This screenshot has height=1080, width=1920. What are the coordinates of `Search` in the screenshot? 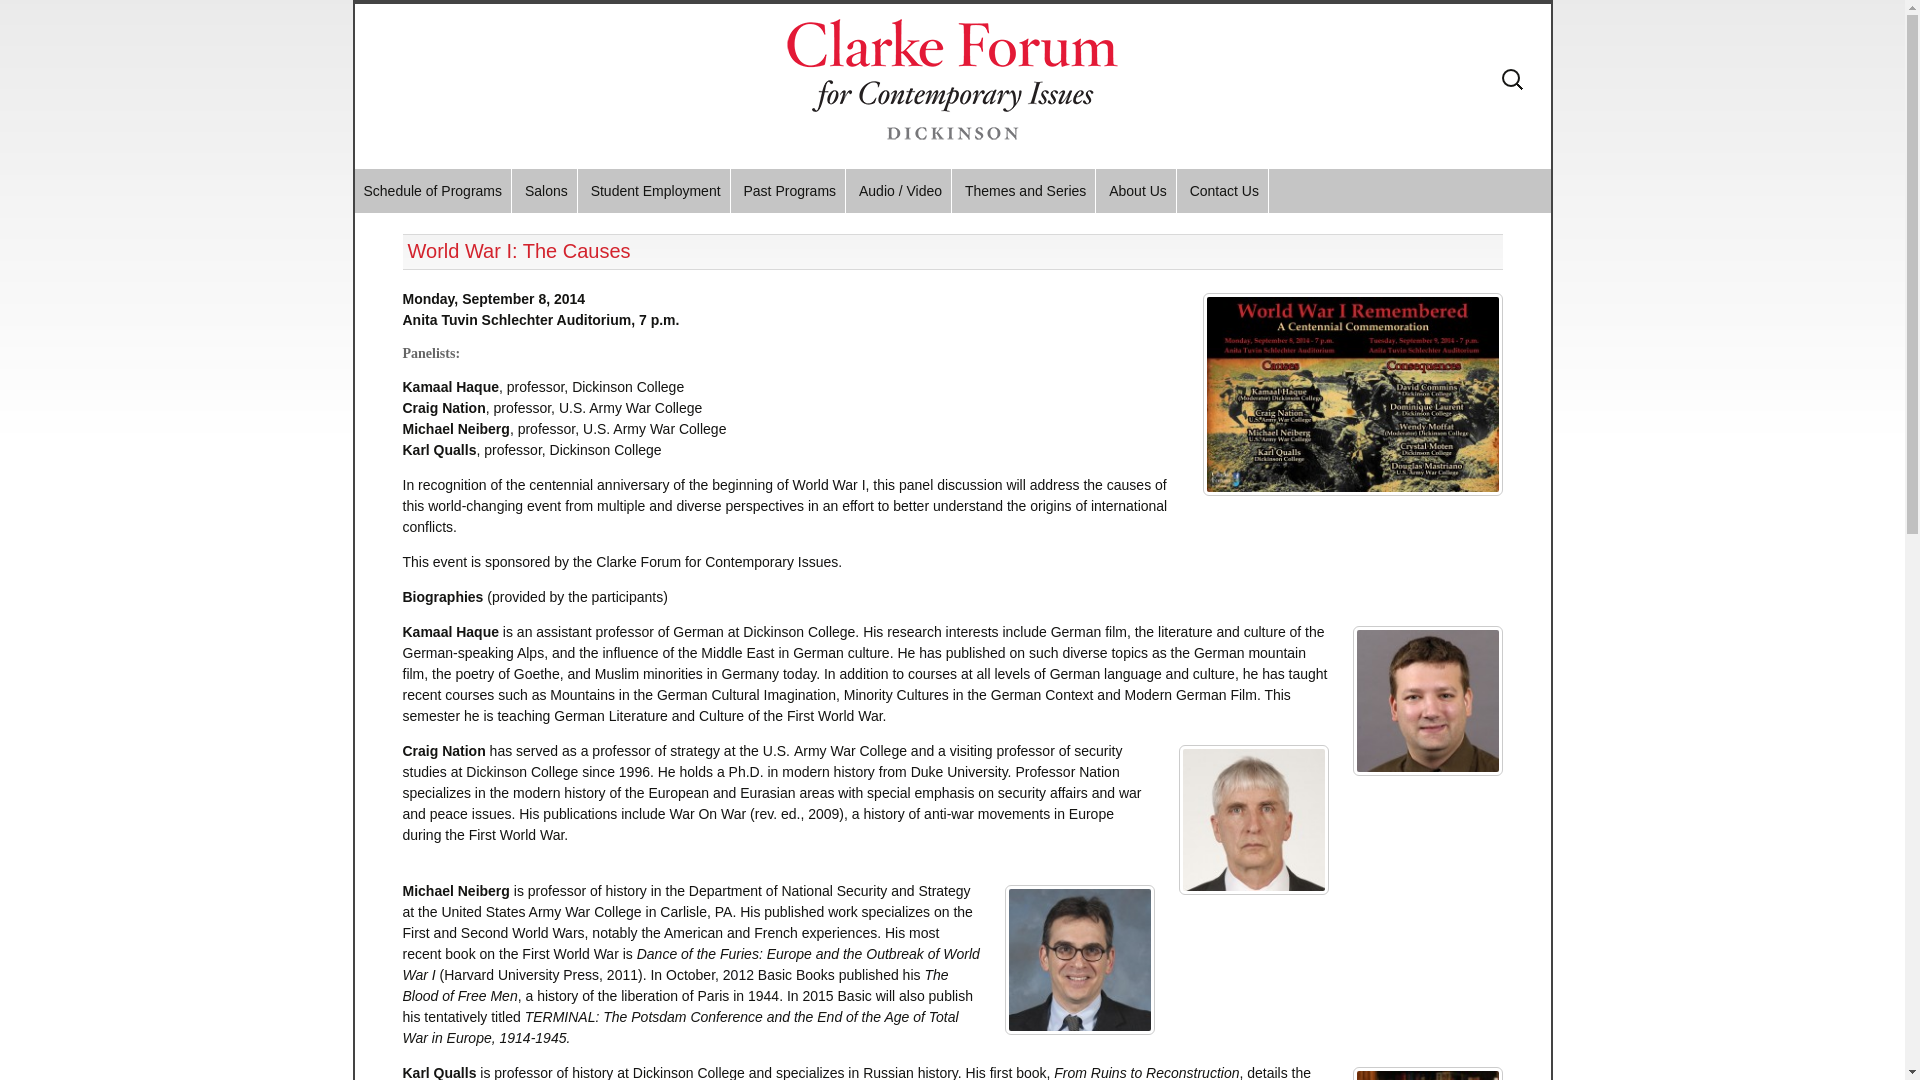 It's located at (24, 20).